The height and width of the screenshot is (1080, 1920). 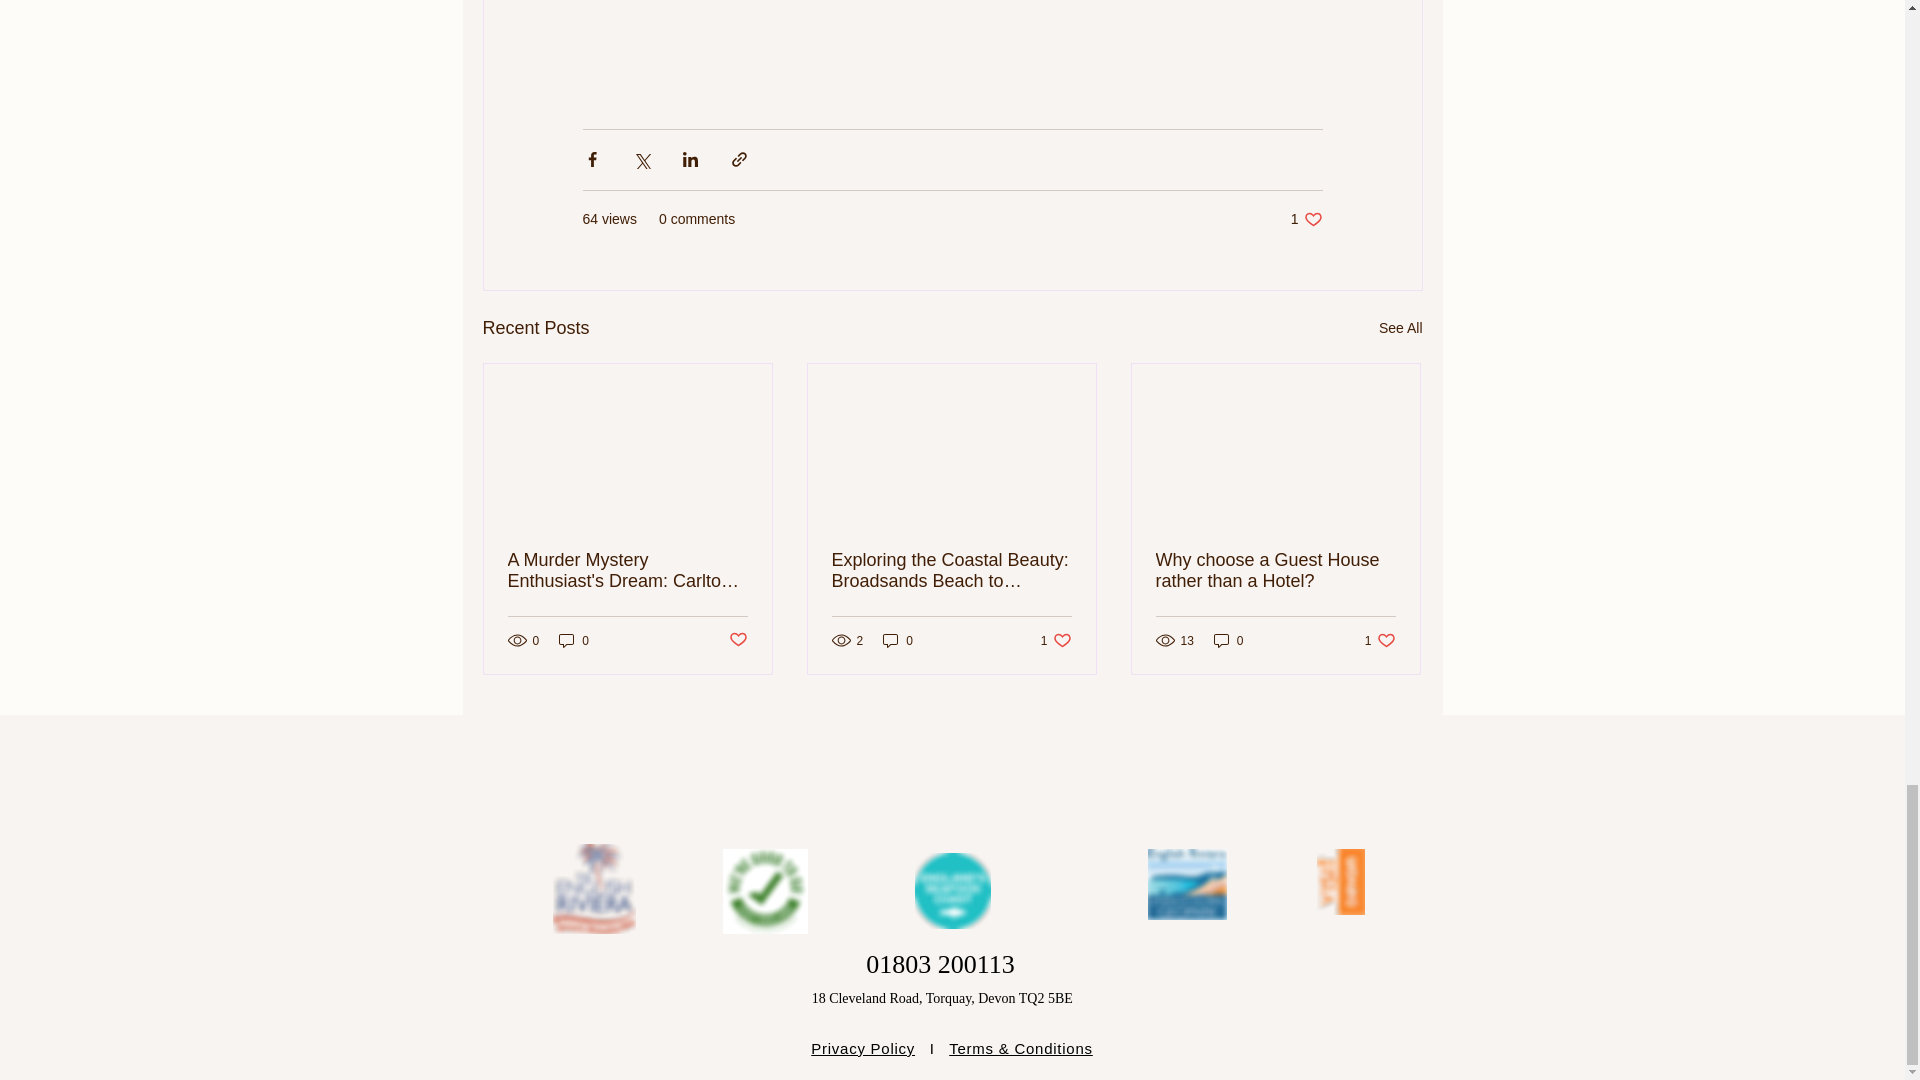 What do you see at coordinates (1306, 218) in the screenshot?
I see `0` at bounding box center [1306, 218].